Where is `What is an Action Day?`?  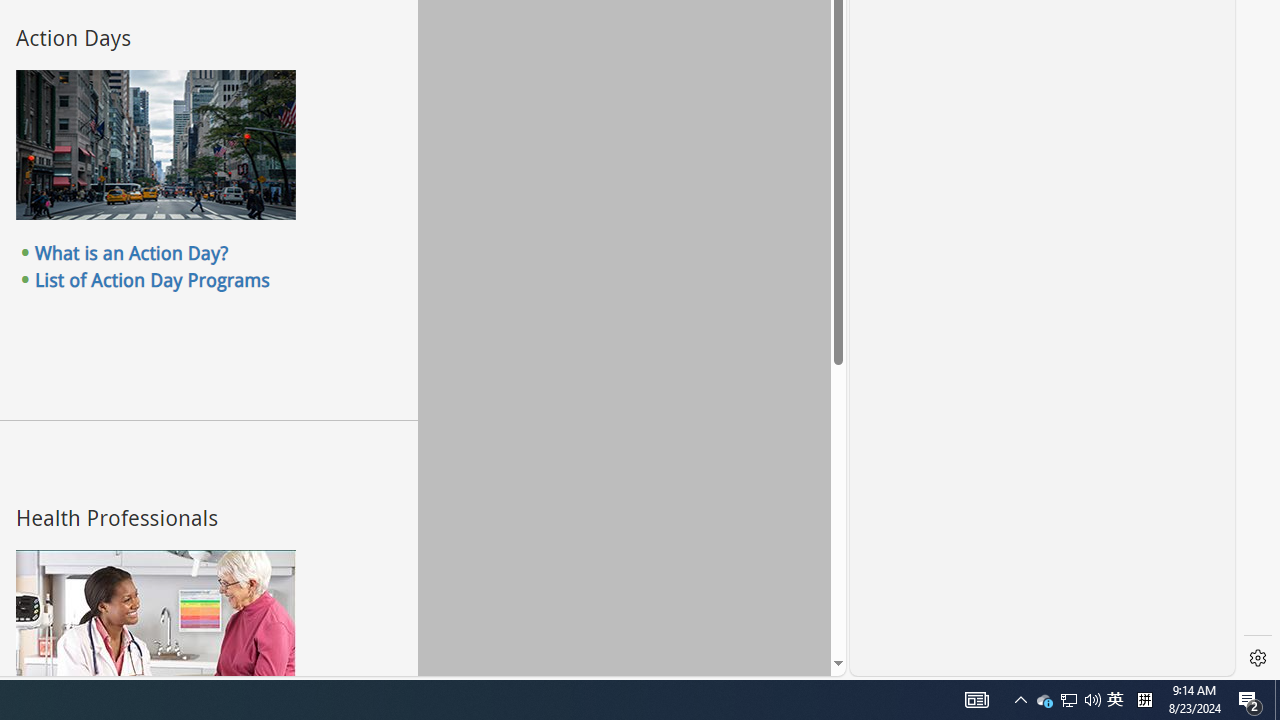
What is an Action Day? is located at coordinates (132, 253).